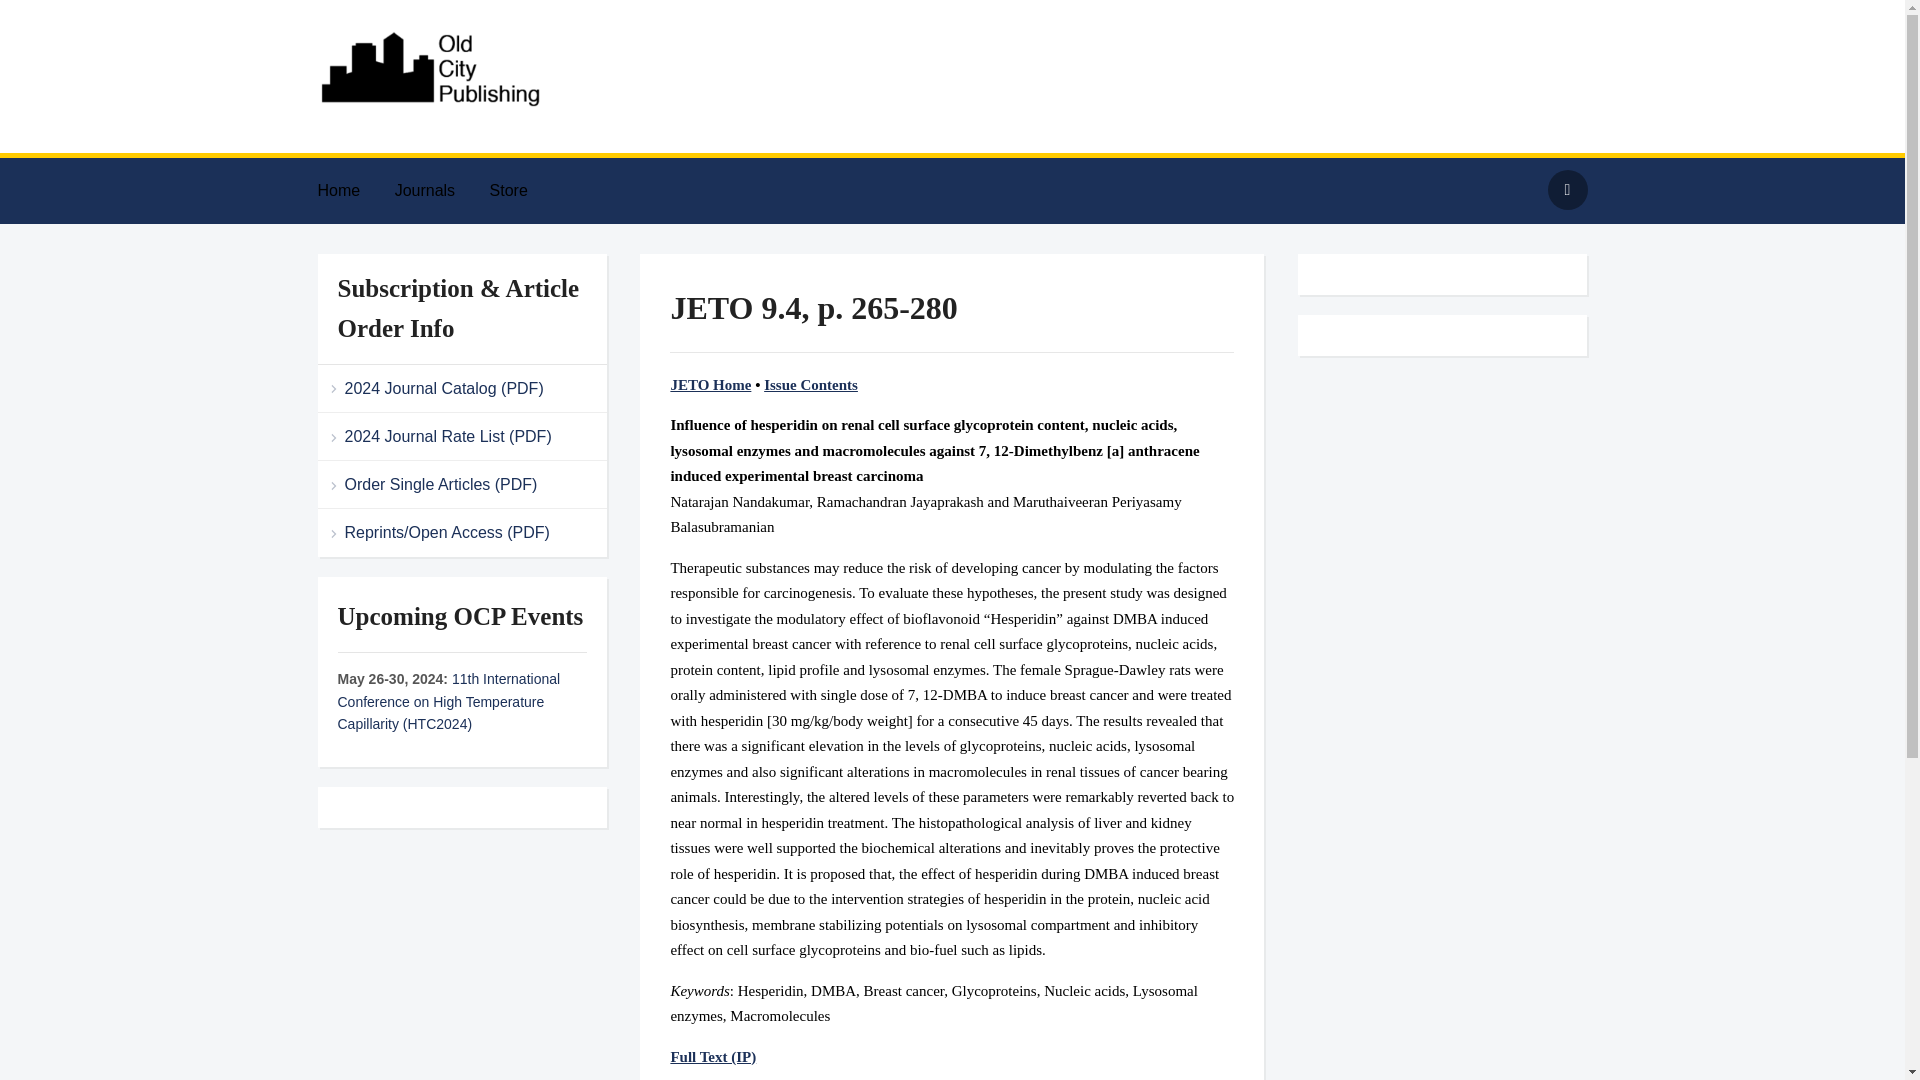 The width and height of the screenshot is (1920, 1080). What do you see at coordinates (1567, 189) in the screenshot?
I see `Search` at bounding box center [1567, 189].